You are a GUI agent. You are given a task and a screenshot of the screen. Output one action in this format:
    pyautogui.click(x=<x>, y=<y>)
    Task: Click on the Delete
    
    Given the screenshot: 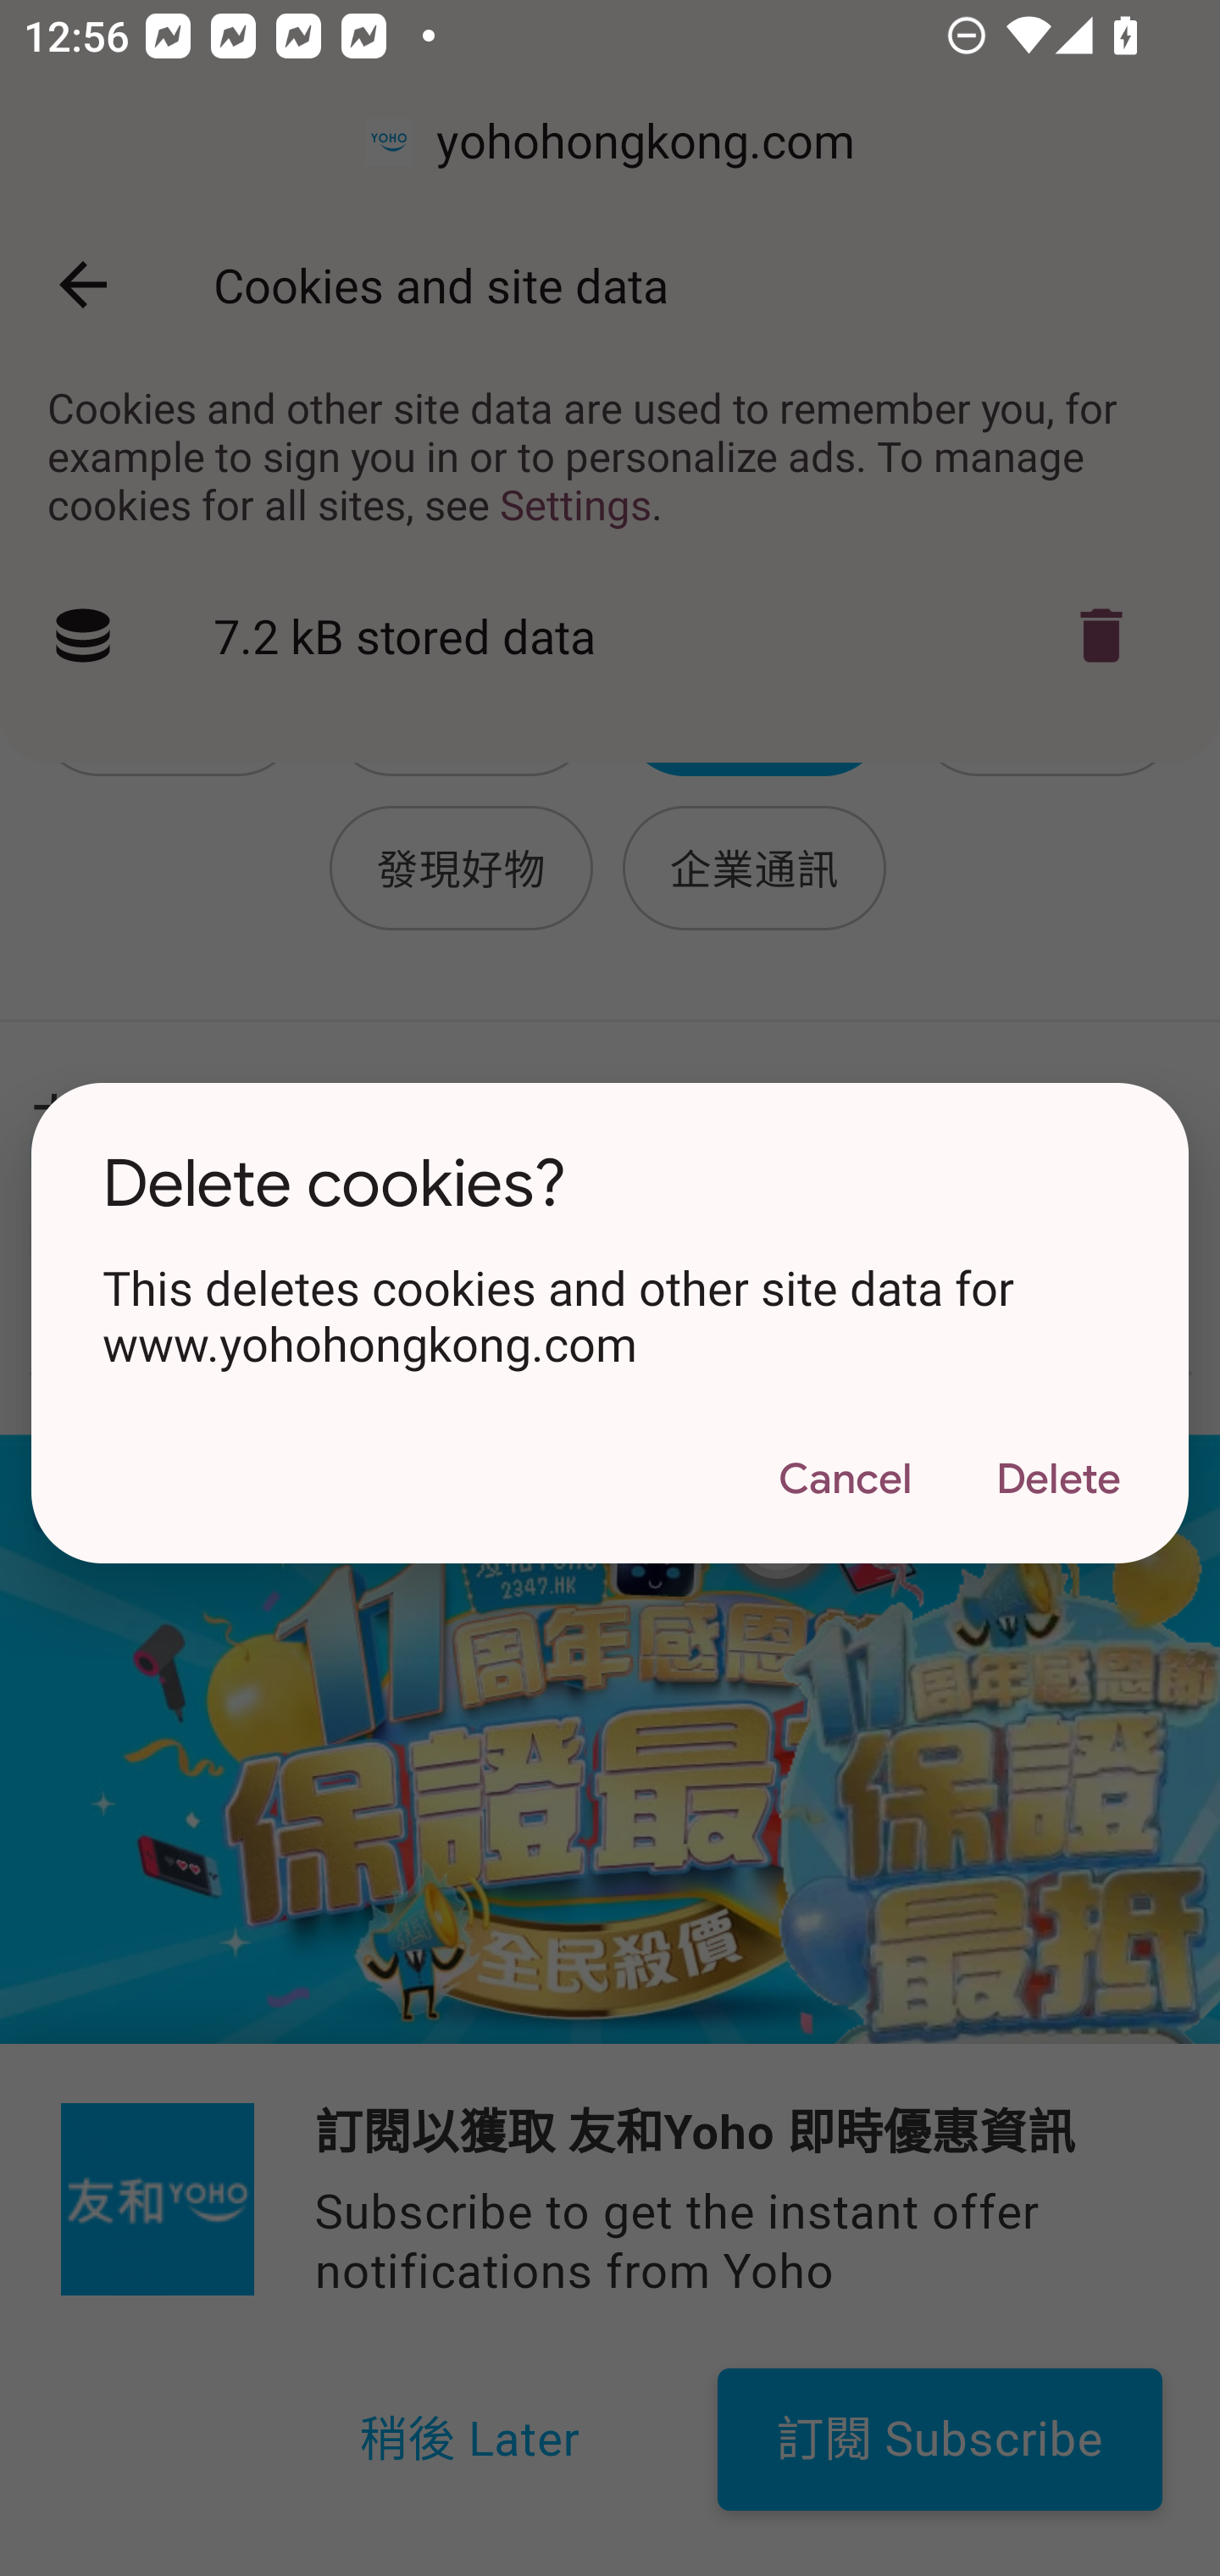 What is the action you would take?
    pyautogui.click(x=1057, y=1480)
    